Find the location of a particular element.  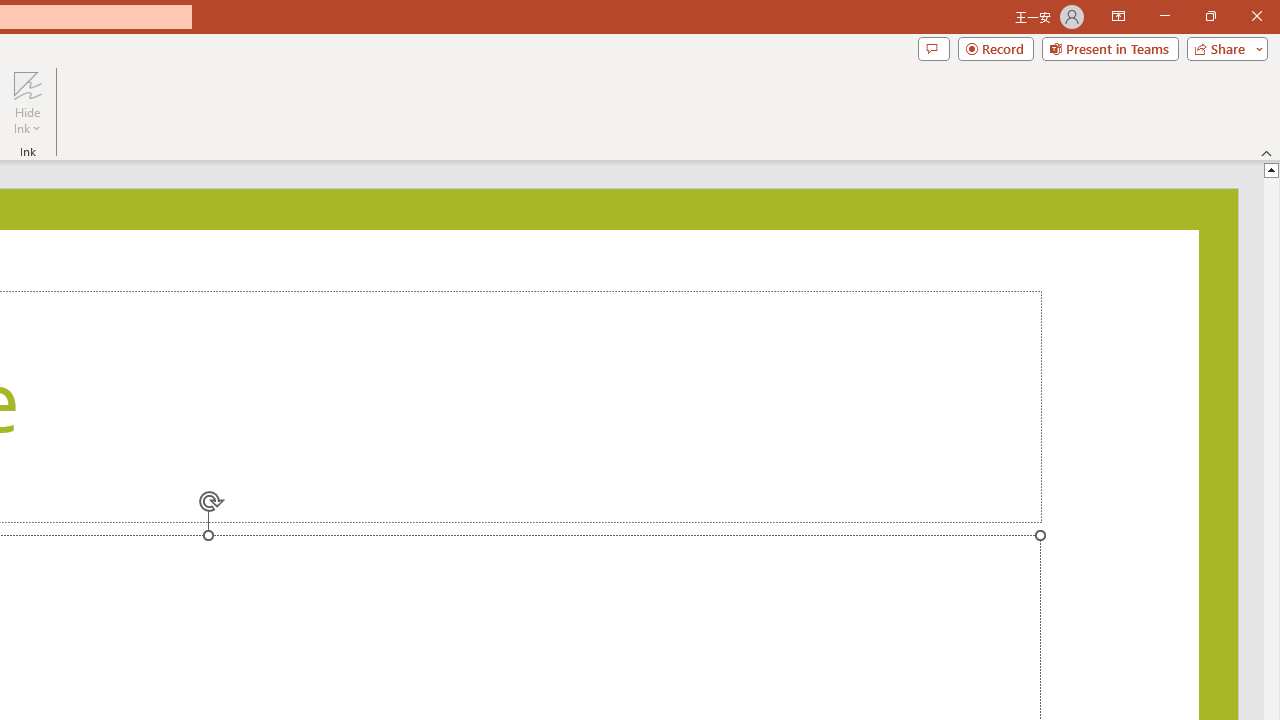

More Options is located at coordinates (27, 121).